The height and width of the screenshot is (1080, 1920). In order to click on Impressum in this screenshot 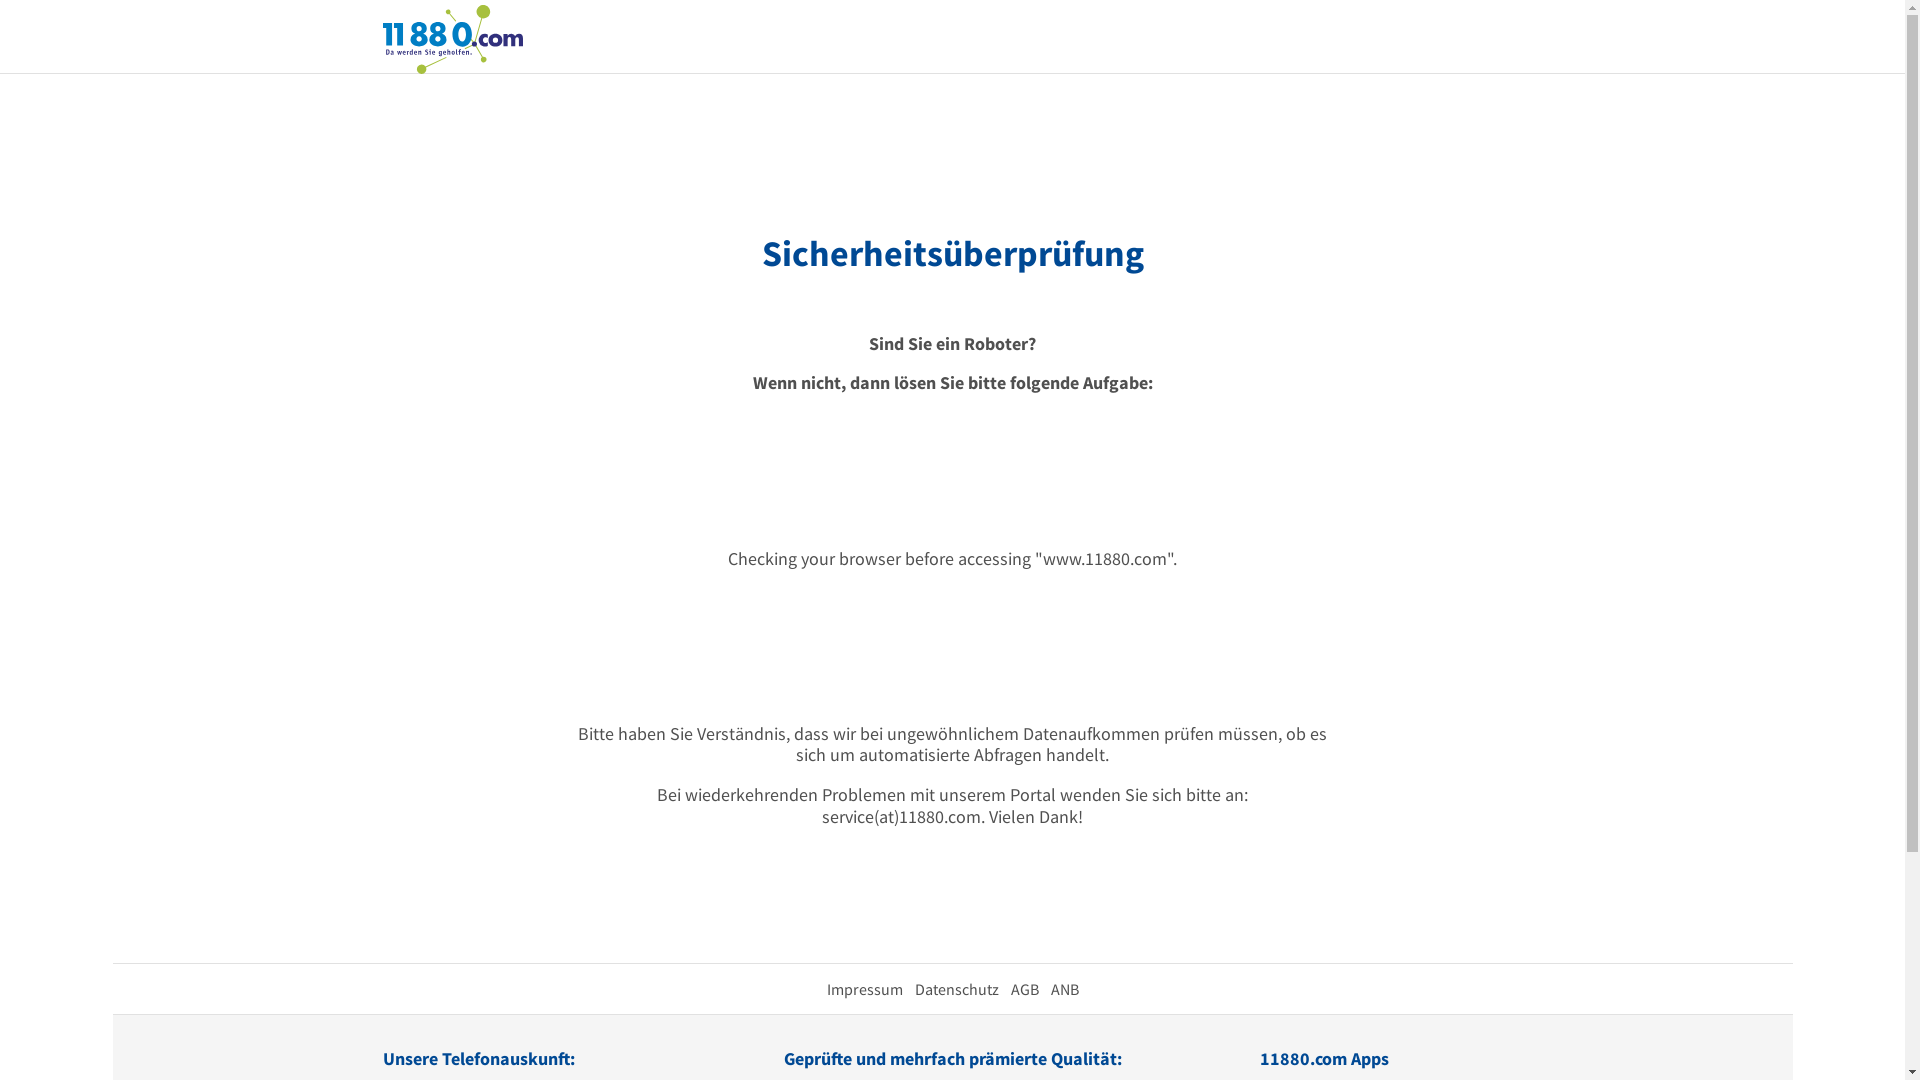, I will do `click(864, 989)`.